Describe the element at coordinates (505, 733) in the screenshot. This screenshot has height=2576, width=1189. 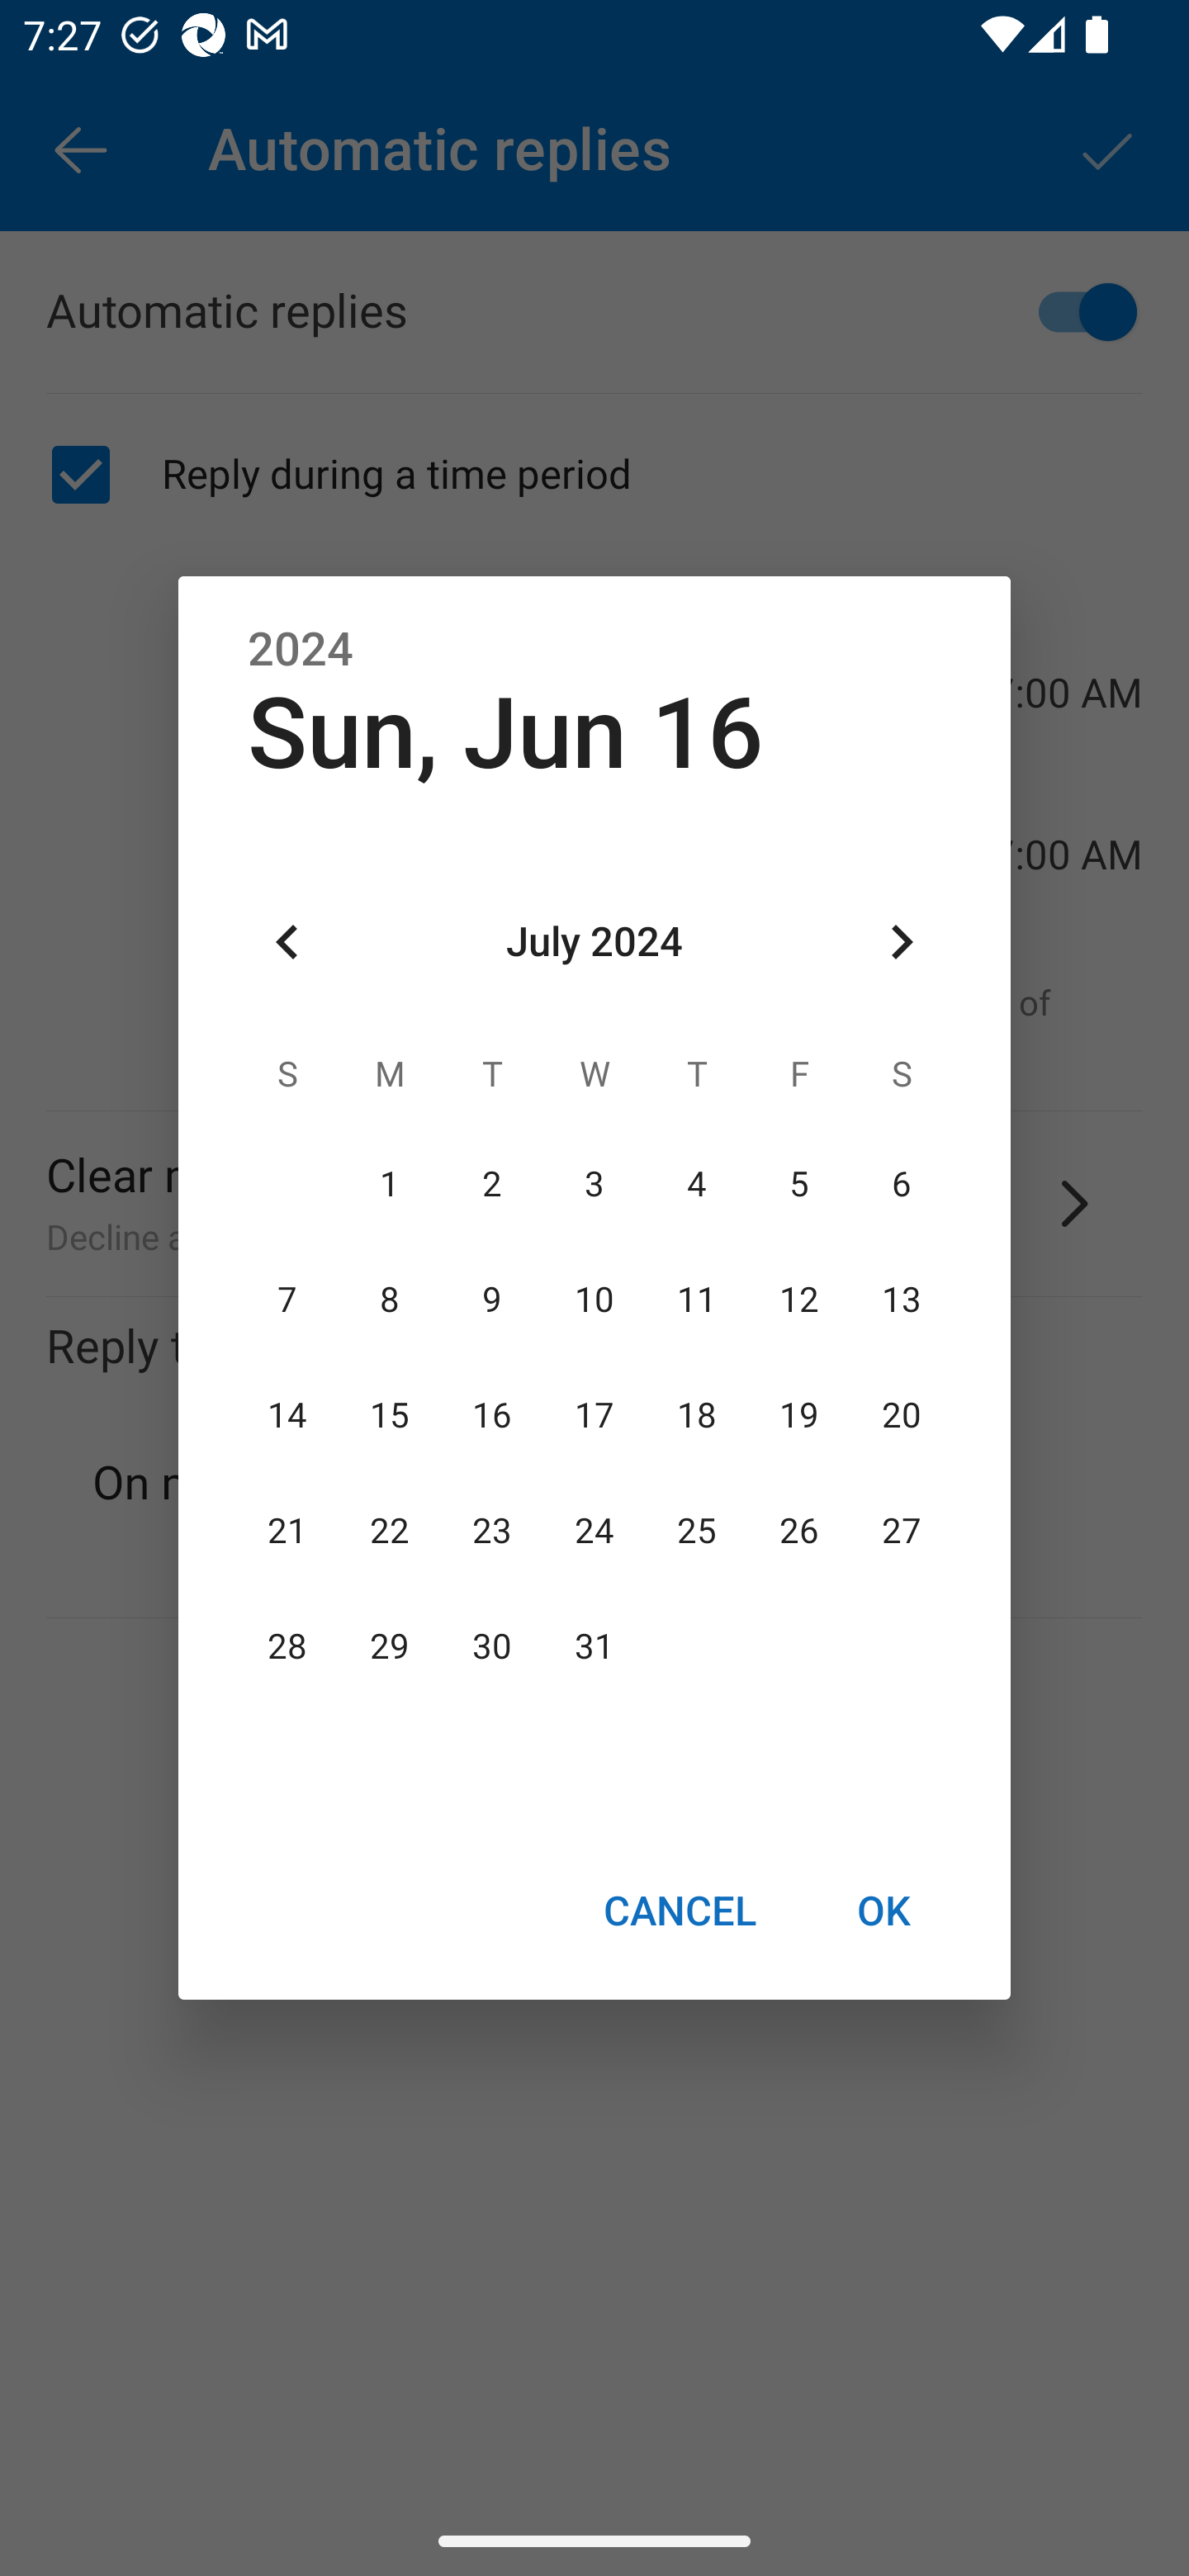
I see `Sun, Jun 16` at that location.